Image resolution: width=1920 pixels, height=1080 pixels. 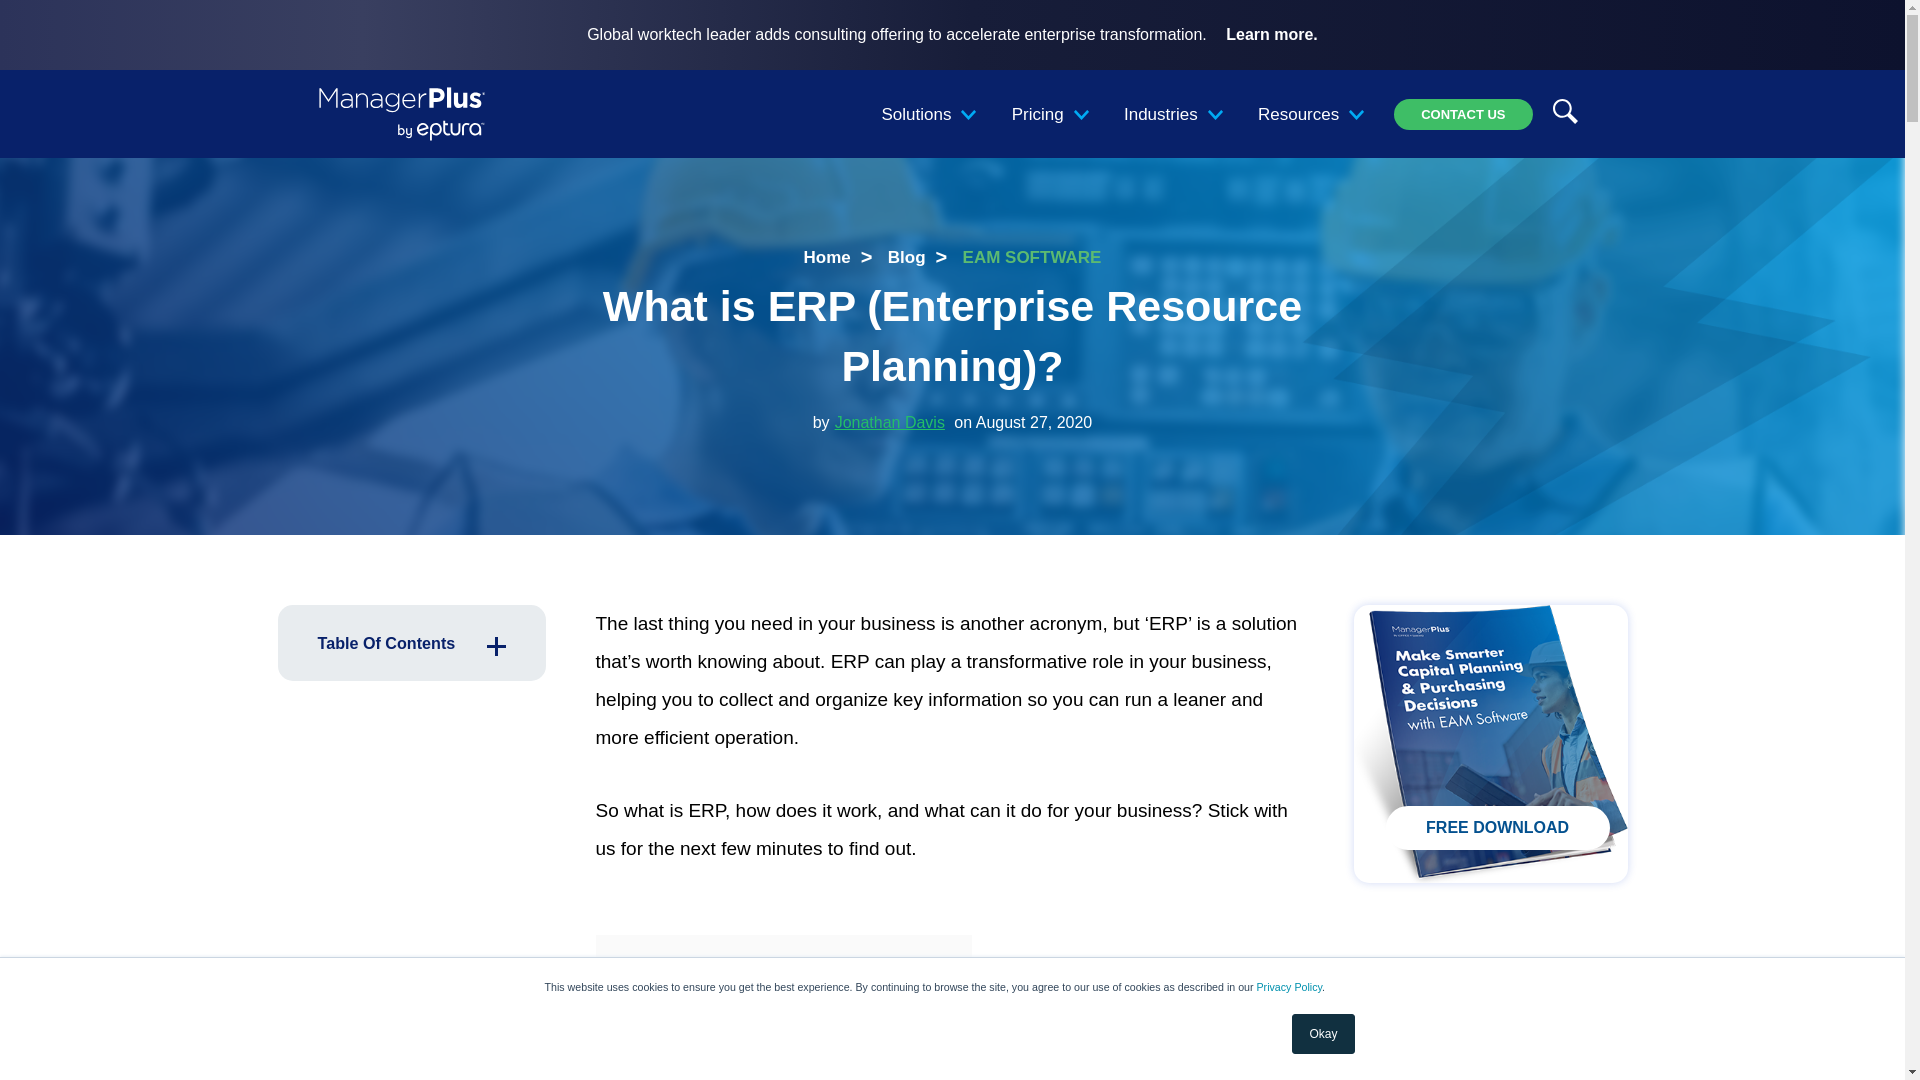 What do you see at coordinates (1168, 114) in the screenshot?
I see `Industries` at bounding box center [1168, 114].